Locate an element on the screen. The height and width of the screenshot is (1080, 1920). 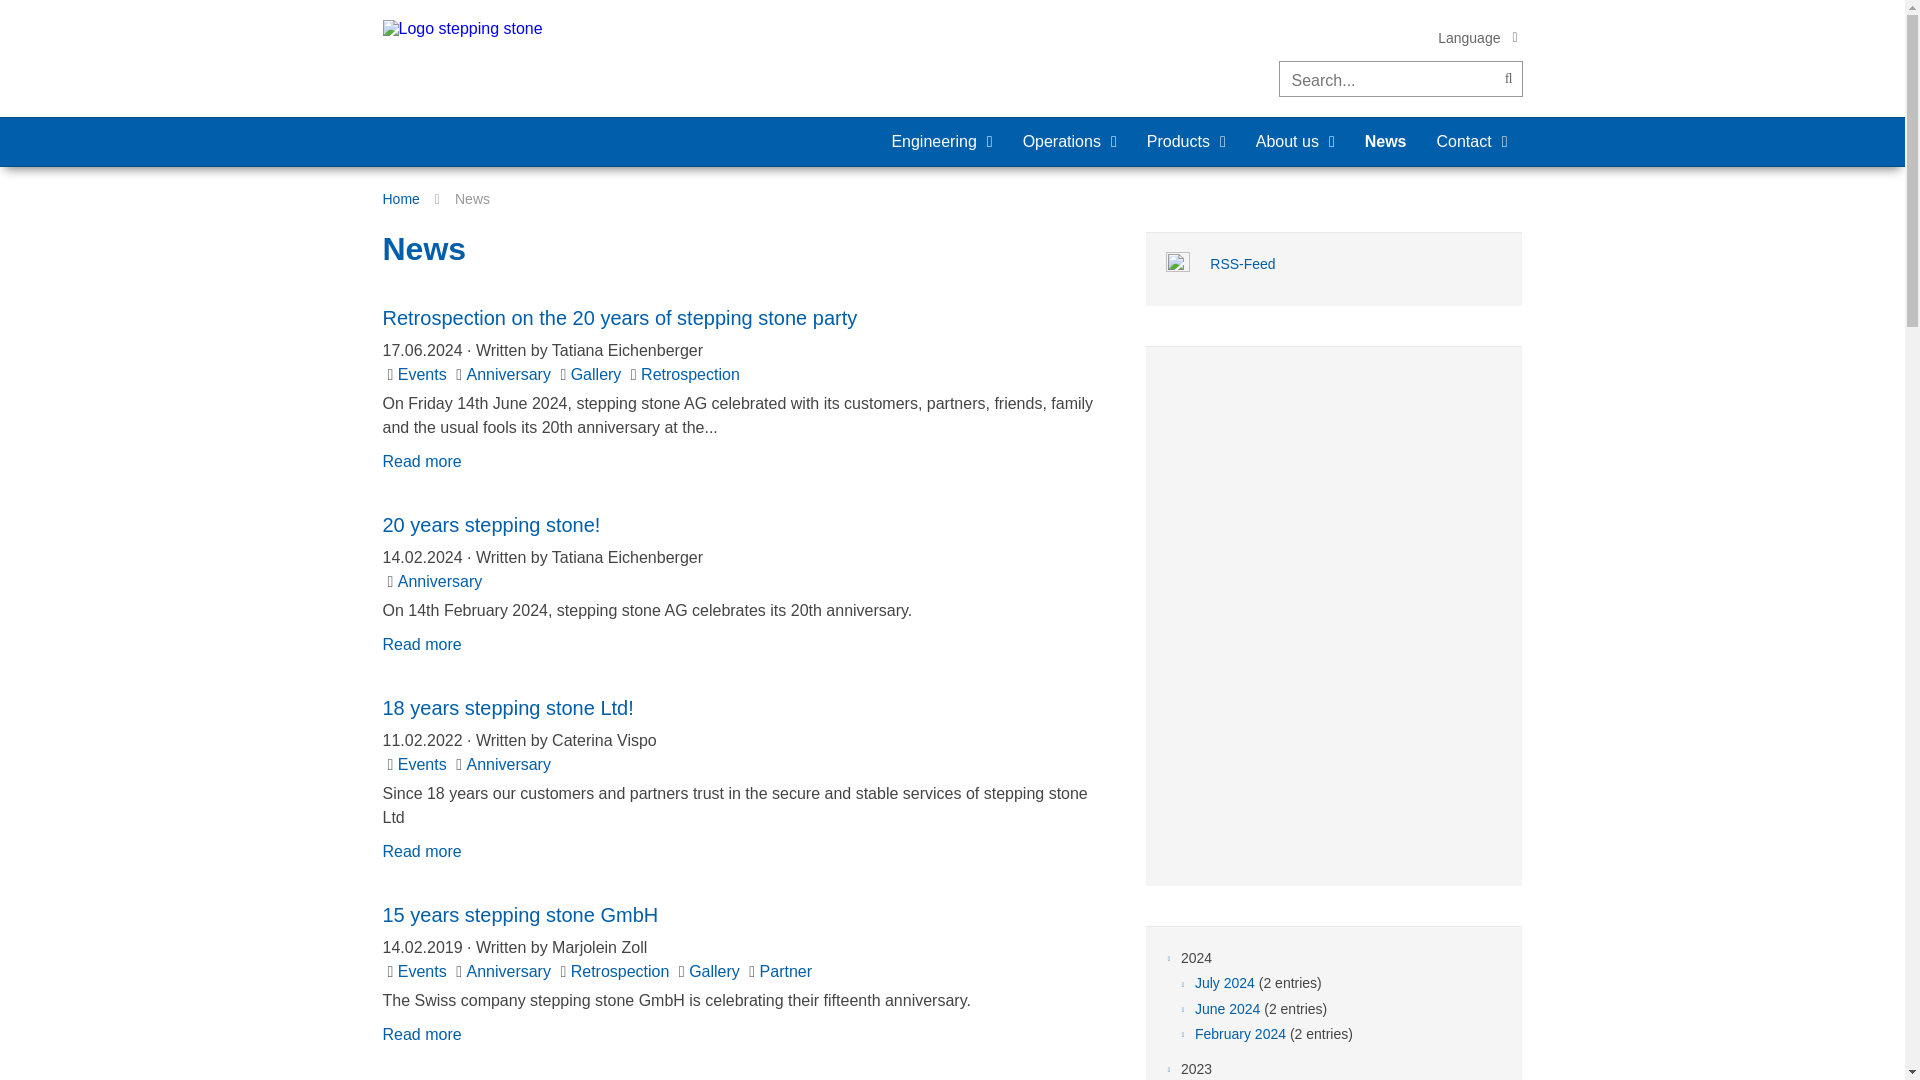
About us is located at coordinates (1280, 142).